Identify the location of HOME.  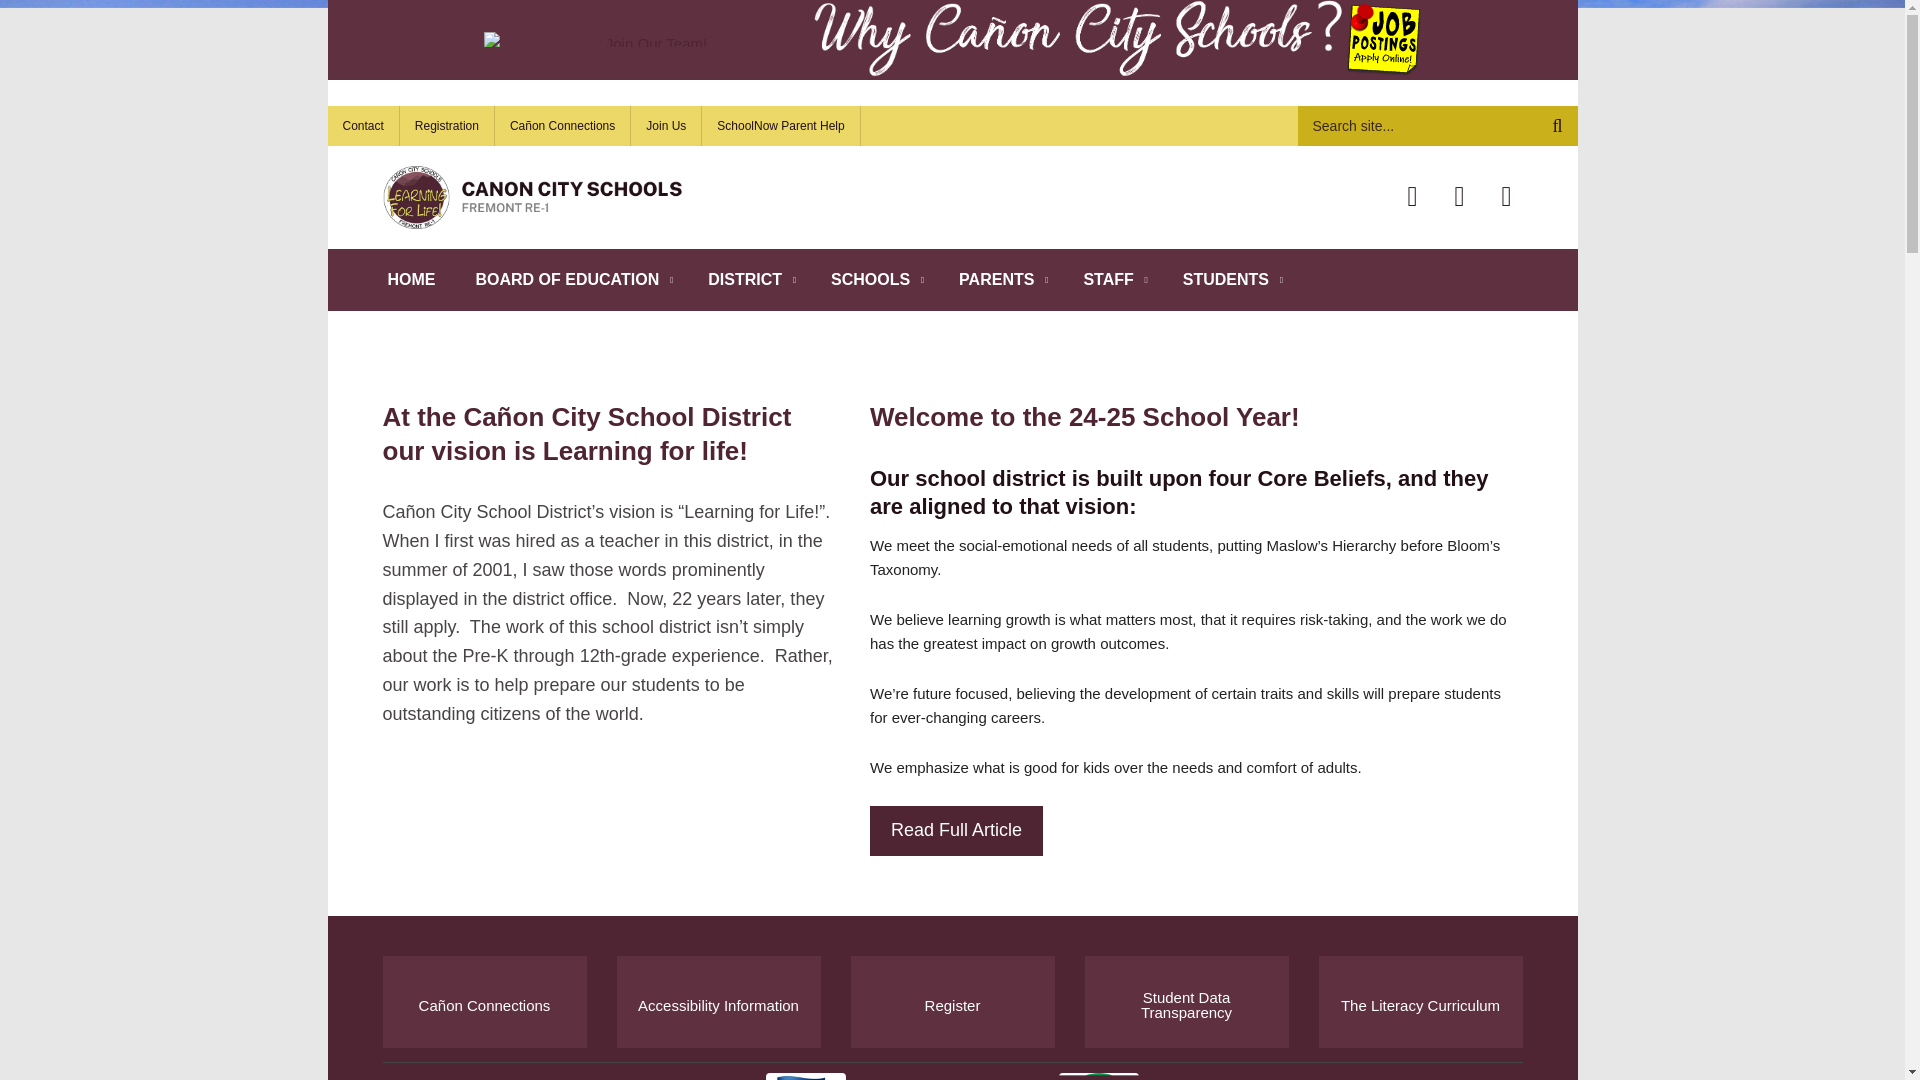
(412, 279).